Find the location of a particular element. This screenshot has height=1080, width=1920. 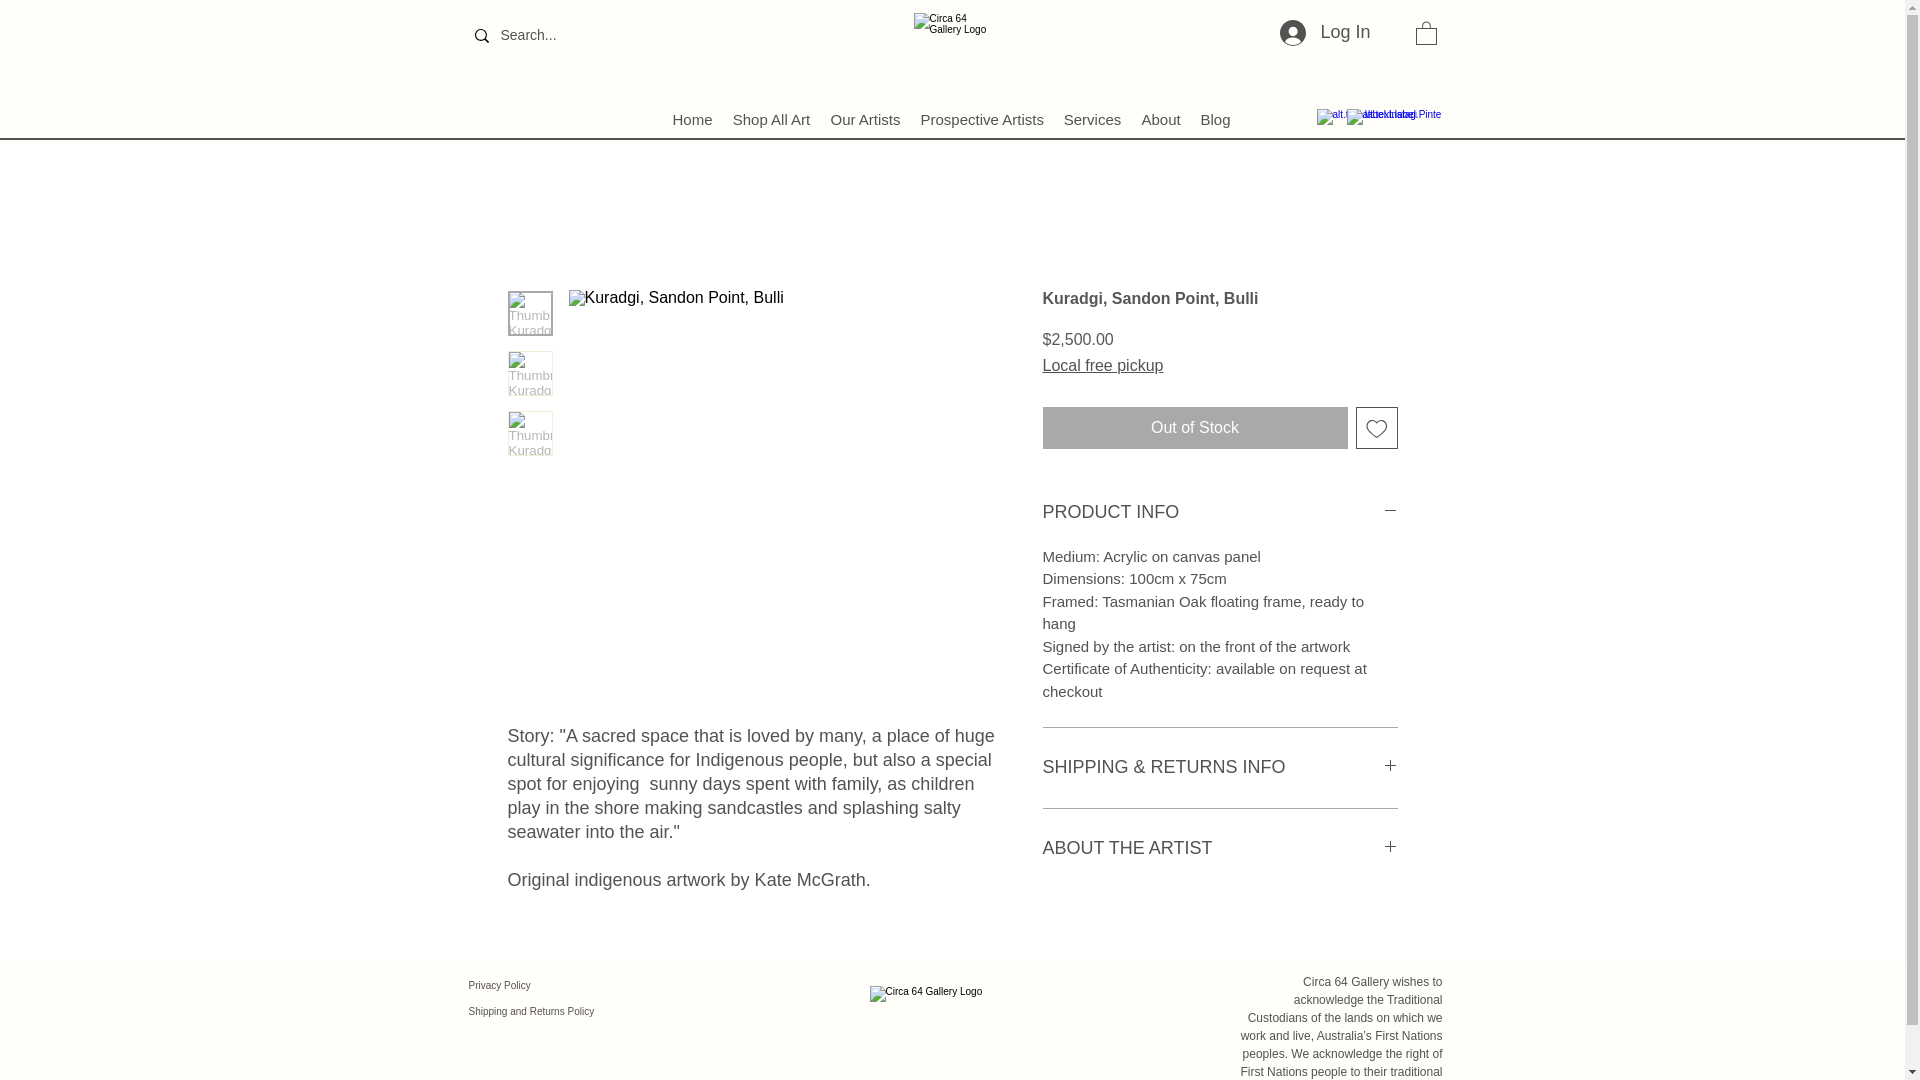

Services is located at coordinates (1093, 118).